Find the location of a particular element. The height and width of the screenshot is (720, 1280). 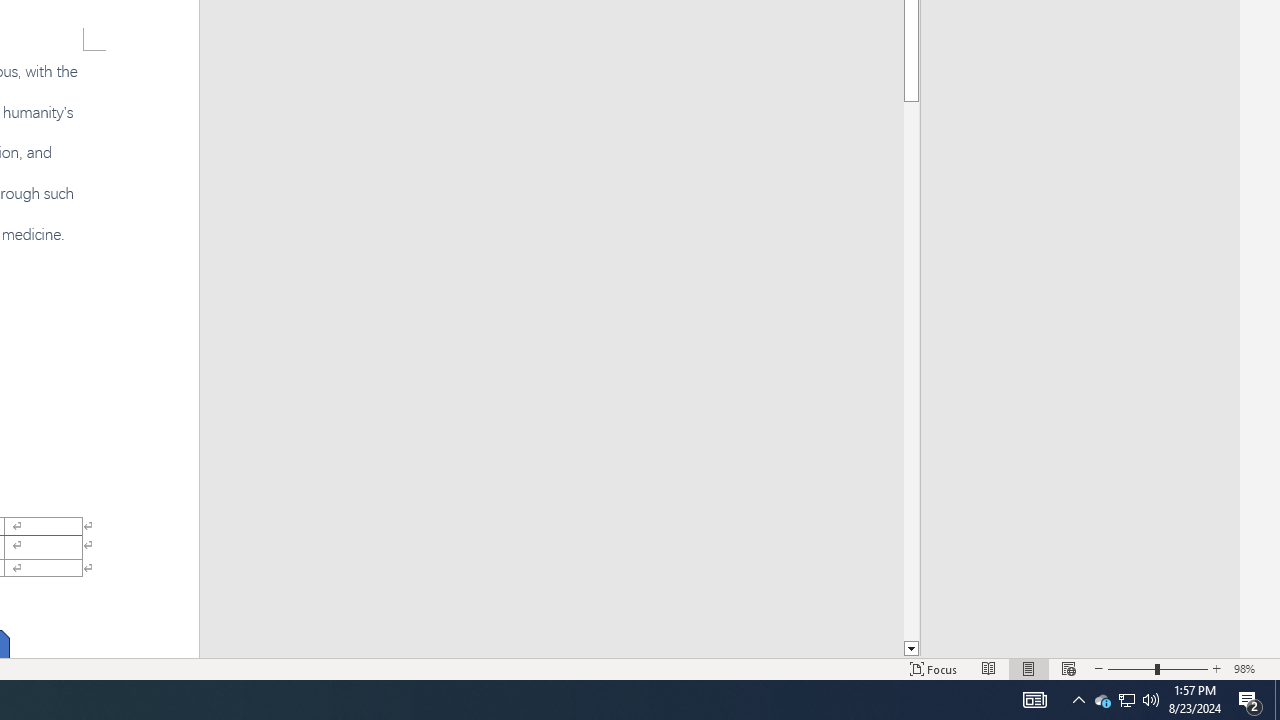

Page down is located at coordinates (911, 371).